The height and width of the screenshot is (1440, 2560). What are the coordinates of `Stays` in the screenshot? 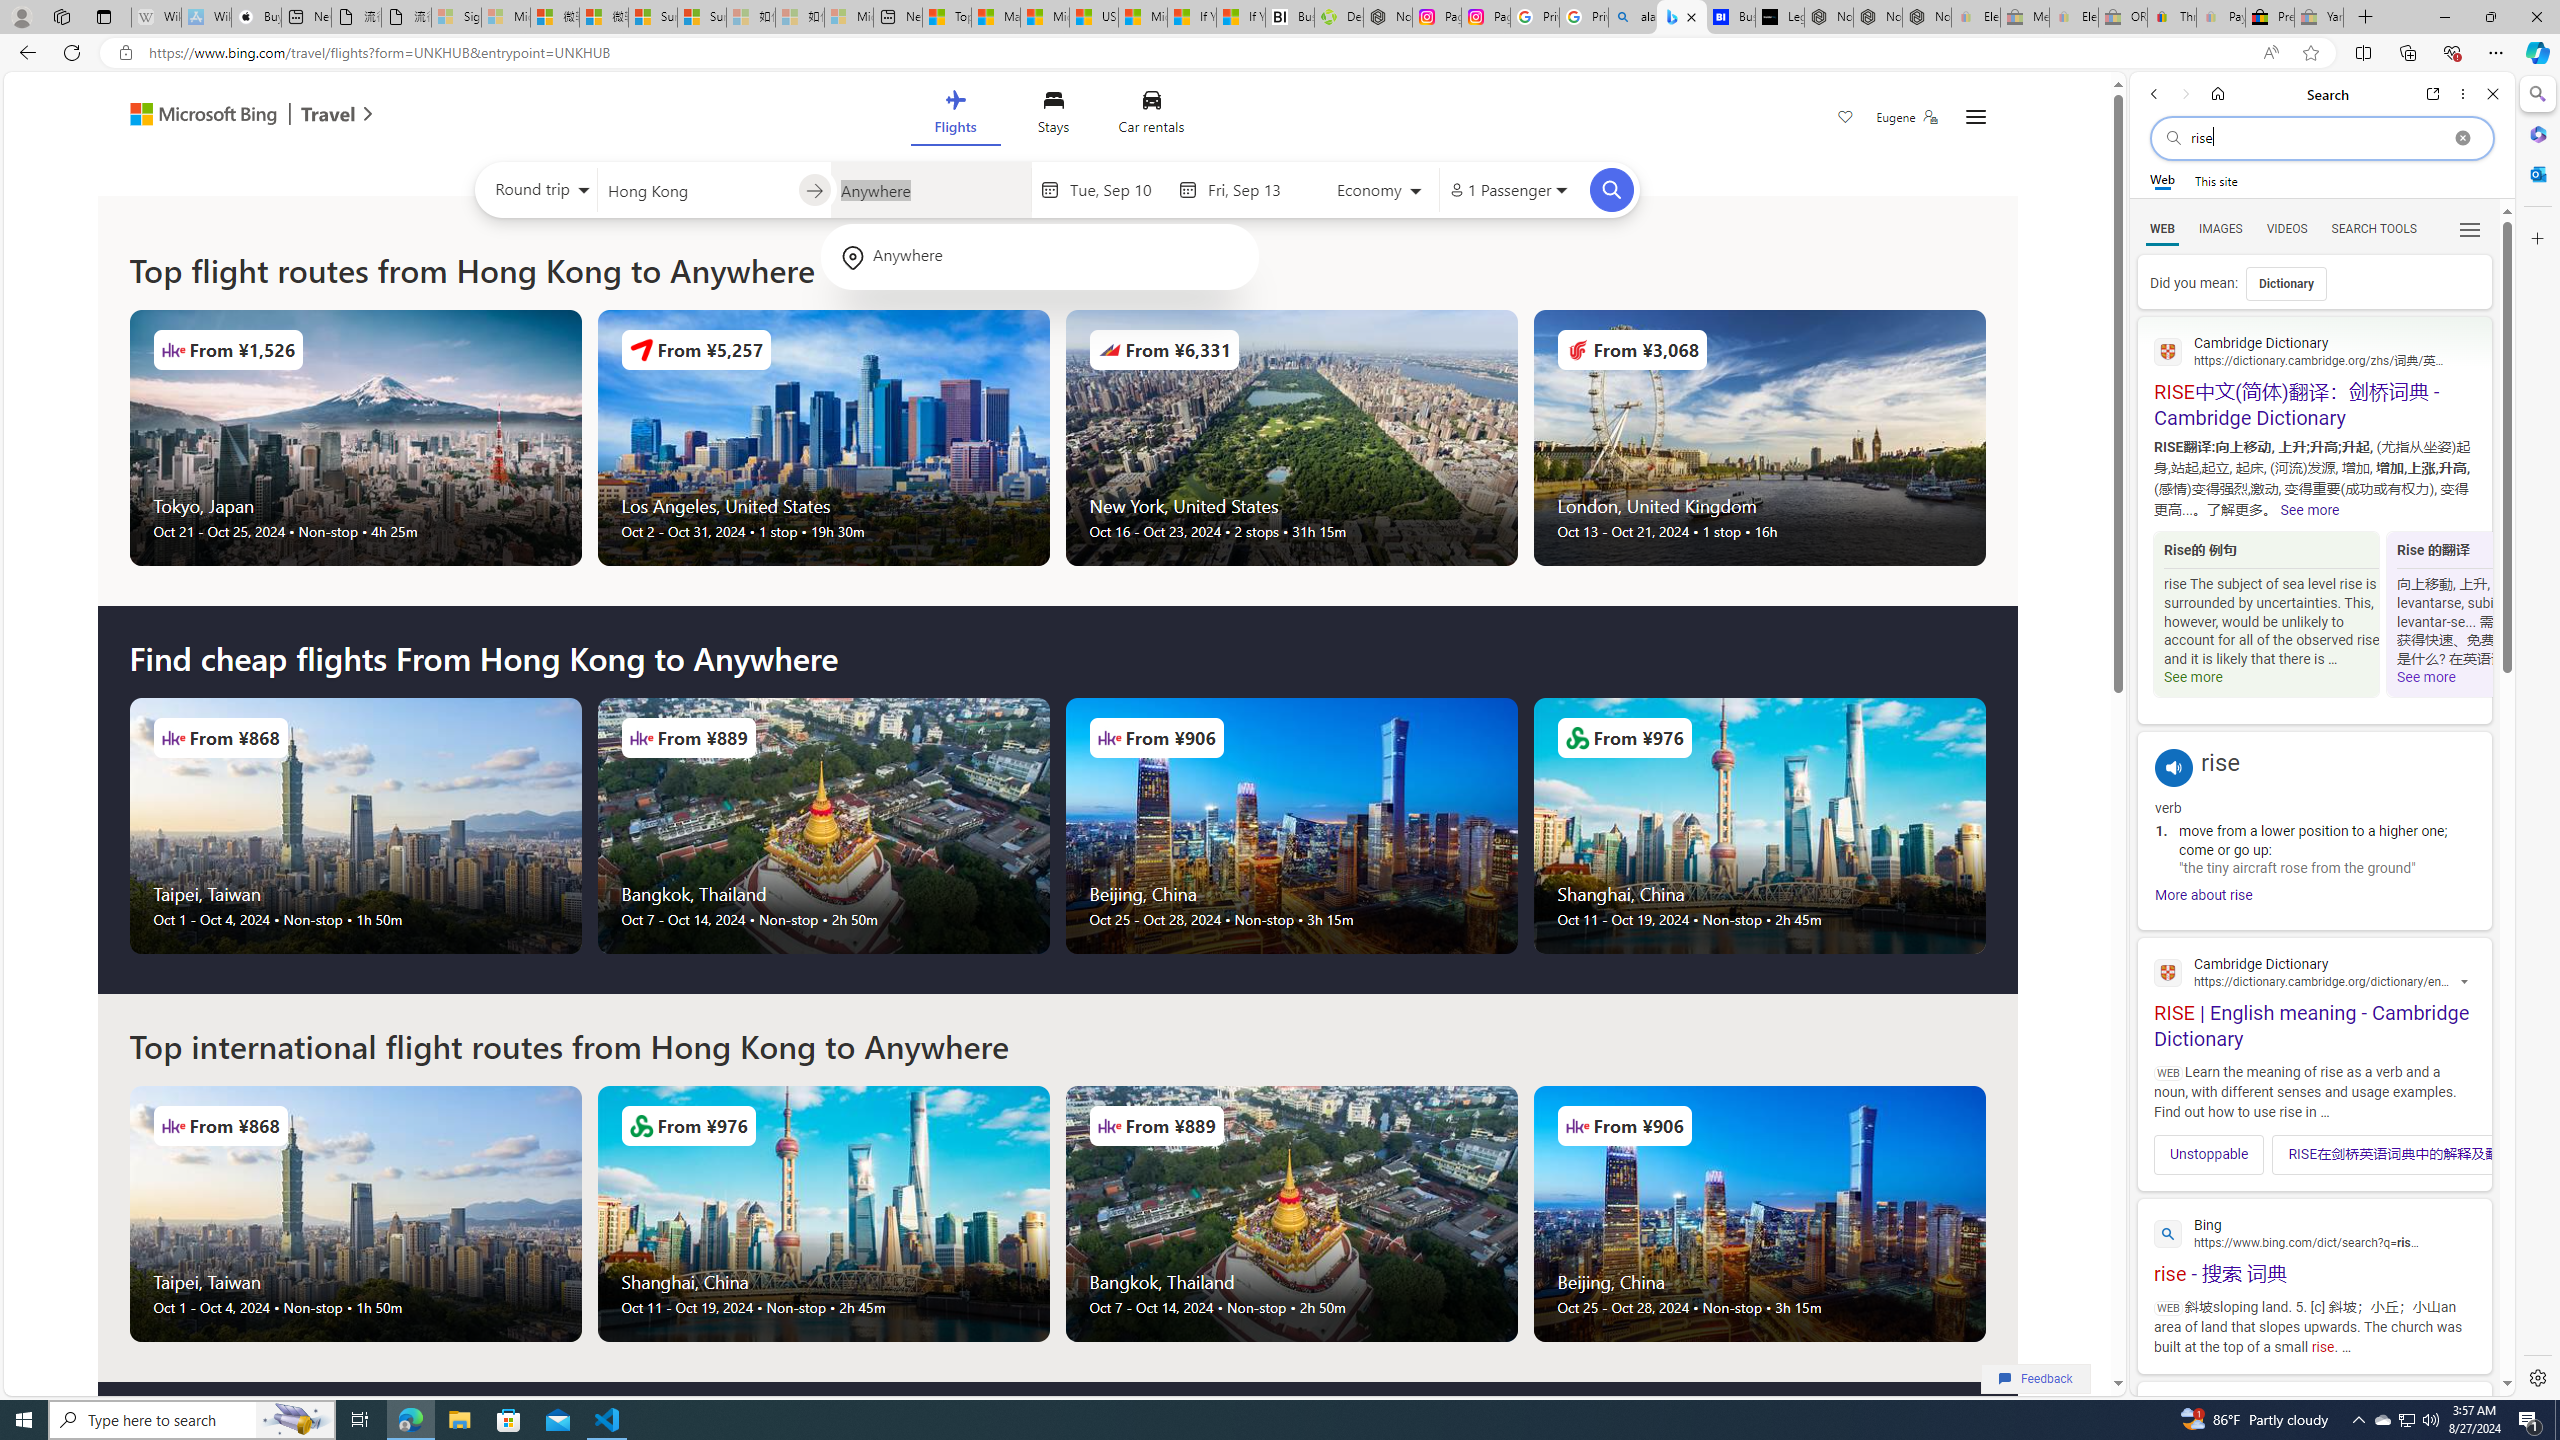 It's located at (1053, 116).